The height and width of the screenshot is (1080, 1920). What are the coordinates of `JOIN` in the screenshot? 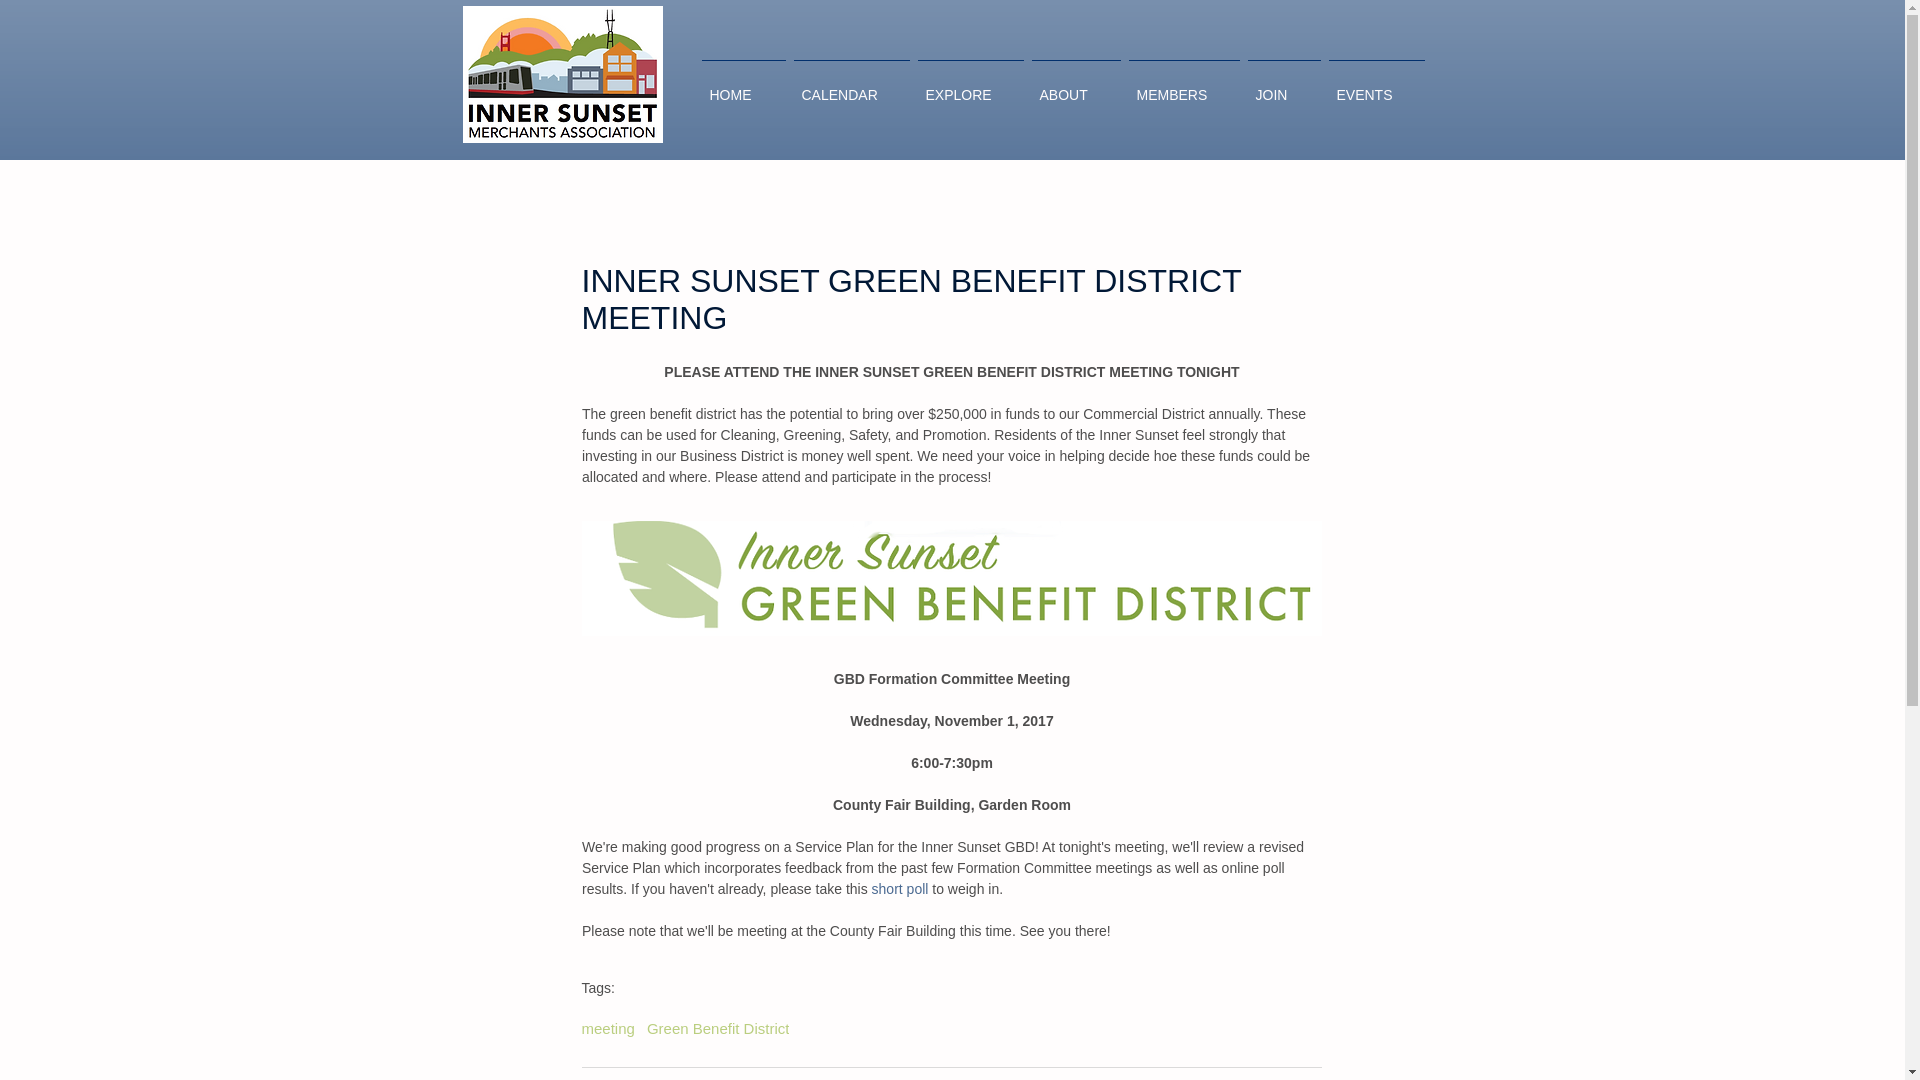 It's located at (1284, 86).